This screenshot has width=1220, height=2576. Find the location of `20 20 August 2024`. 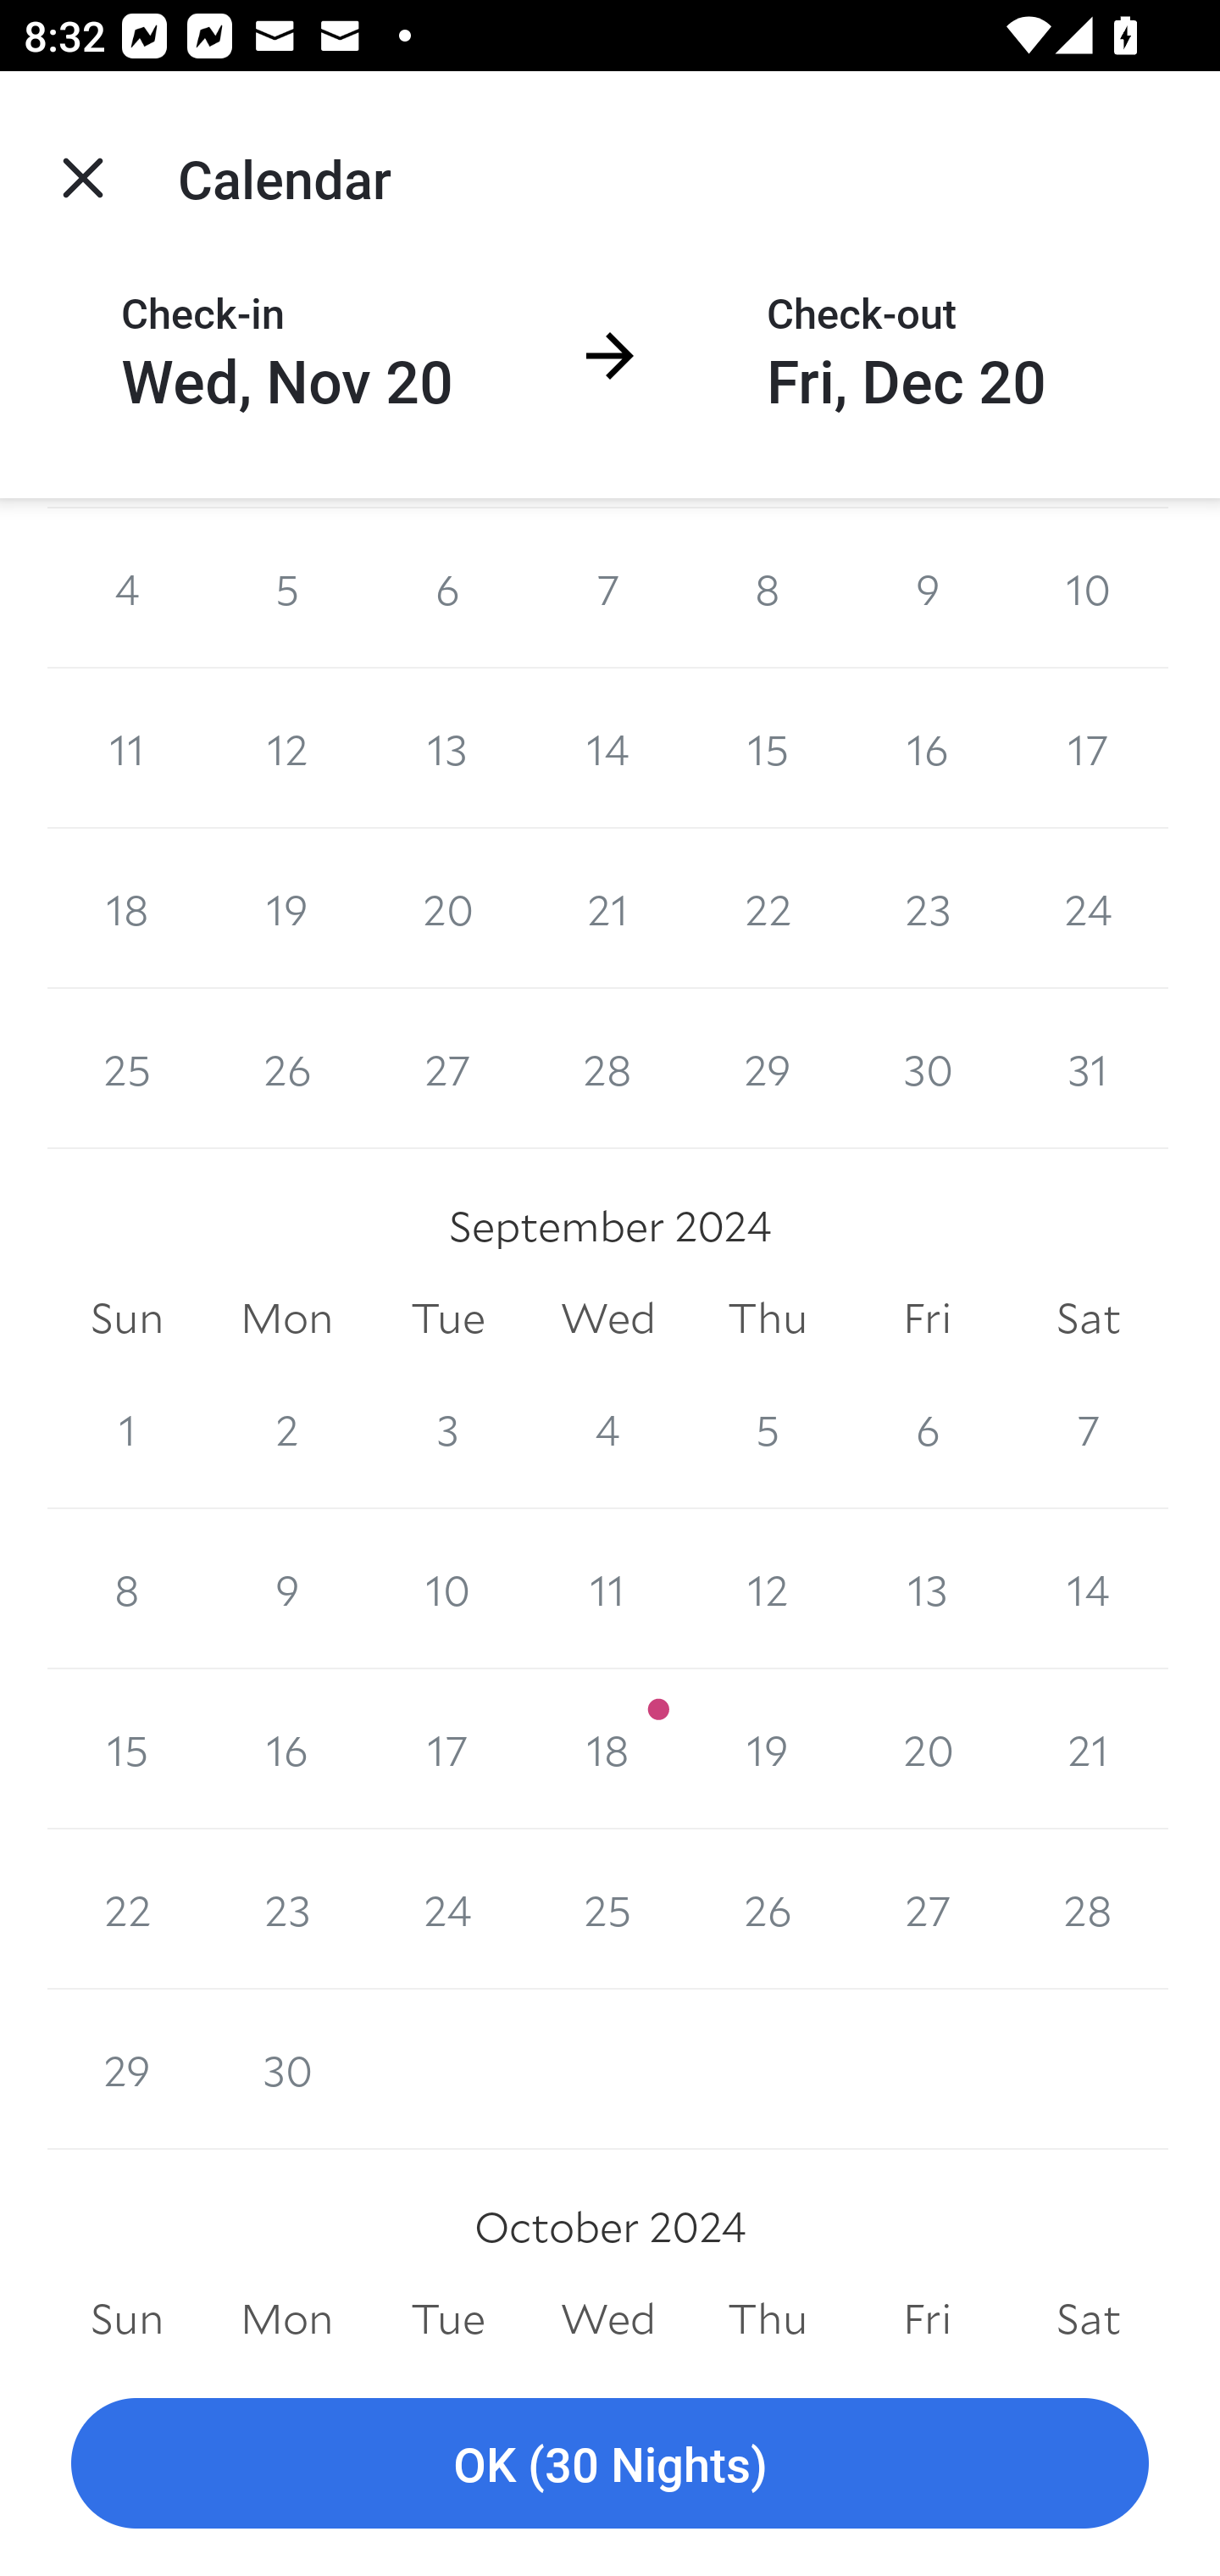

20 20 August 2024 is located at coordinates (447, 908).